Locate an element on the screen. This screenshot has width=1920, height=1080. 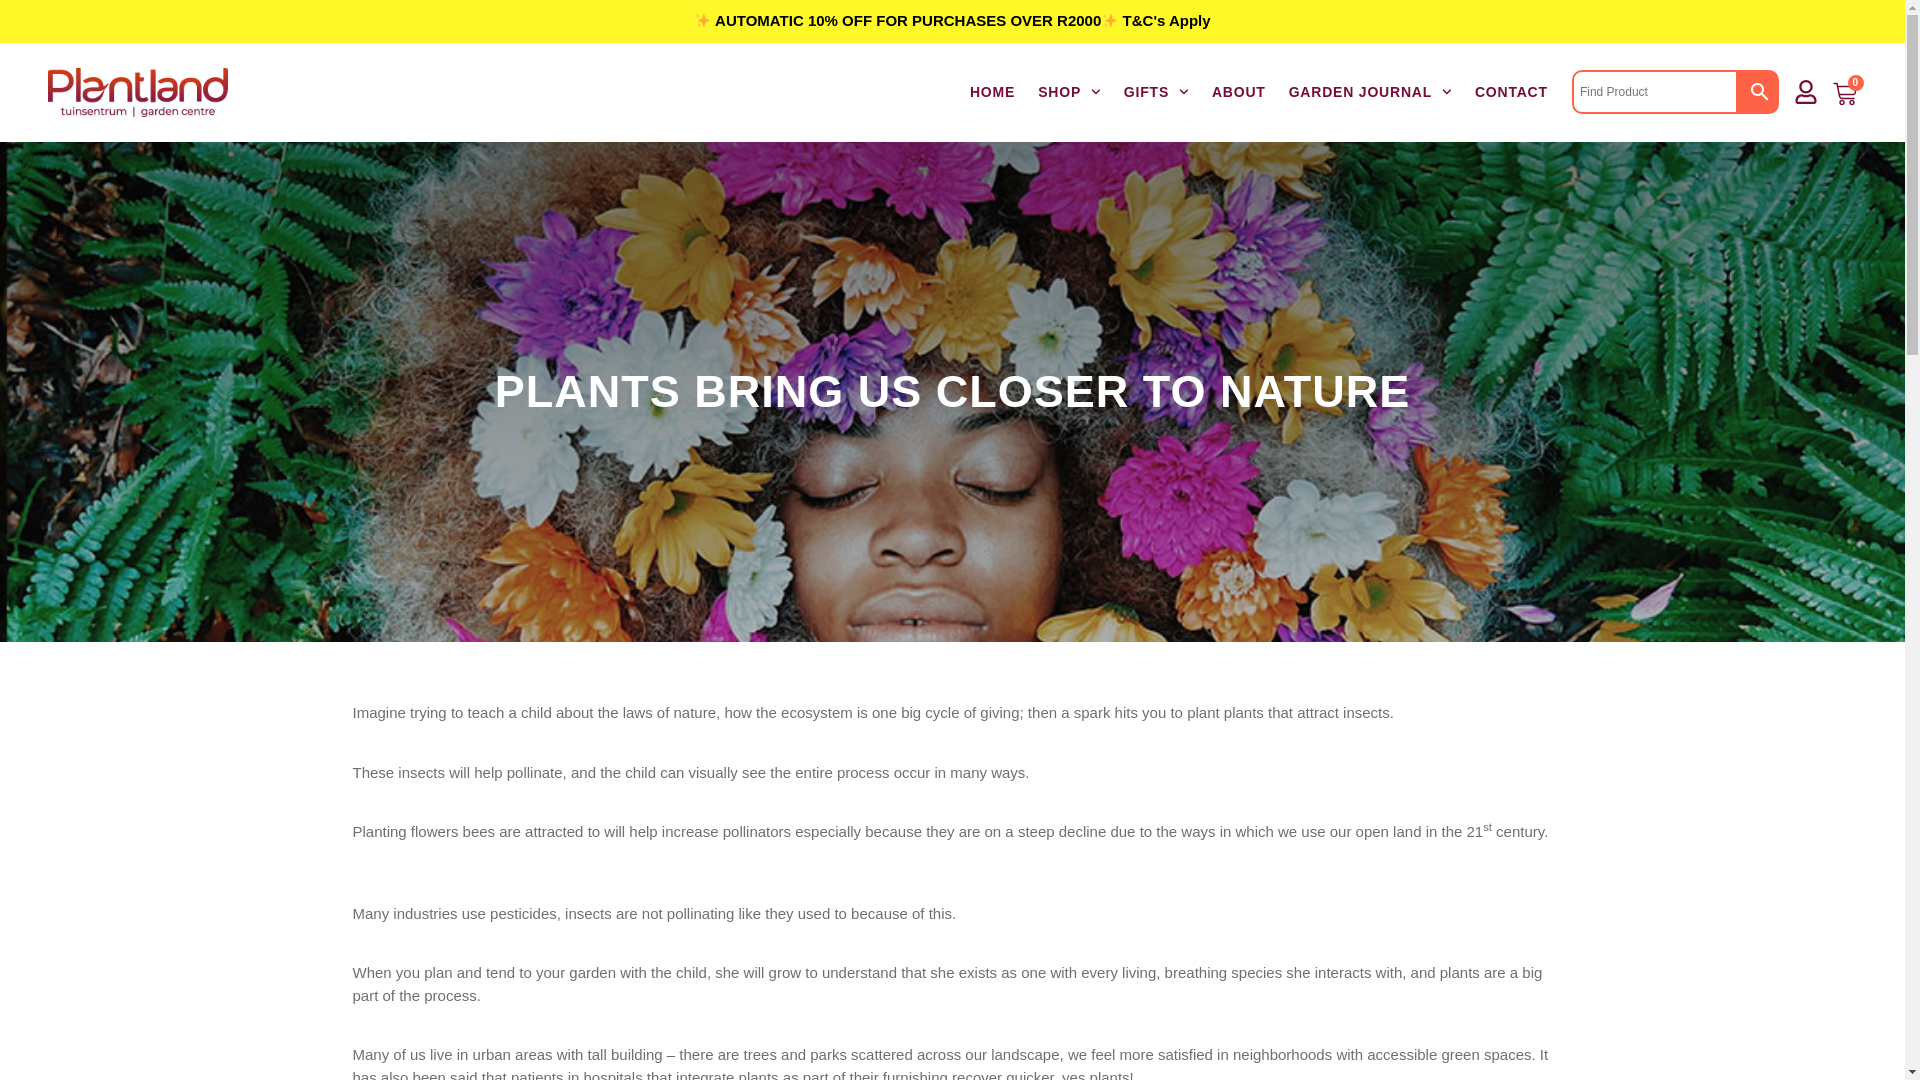
SHOP is located at coordinates (1069, 92).